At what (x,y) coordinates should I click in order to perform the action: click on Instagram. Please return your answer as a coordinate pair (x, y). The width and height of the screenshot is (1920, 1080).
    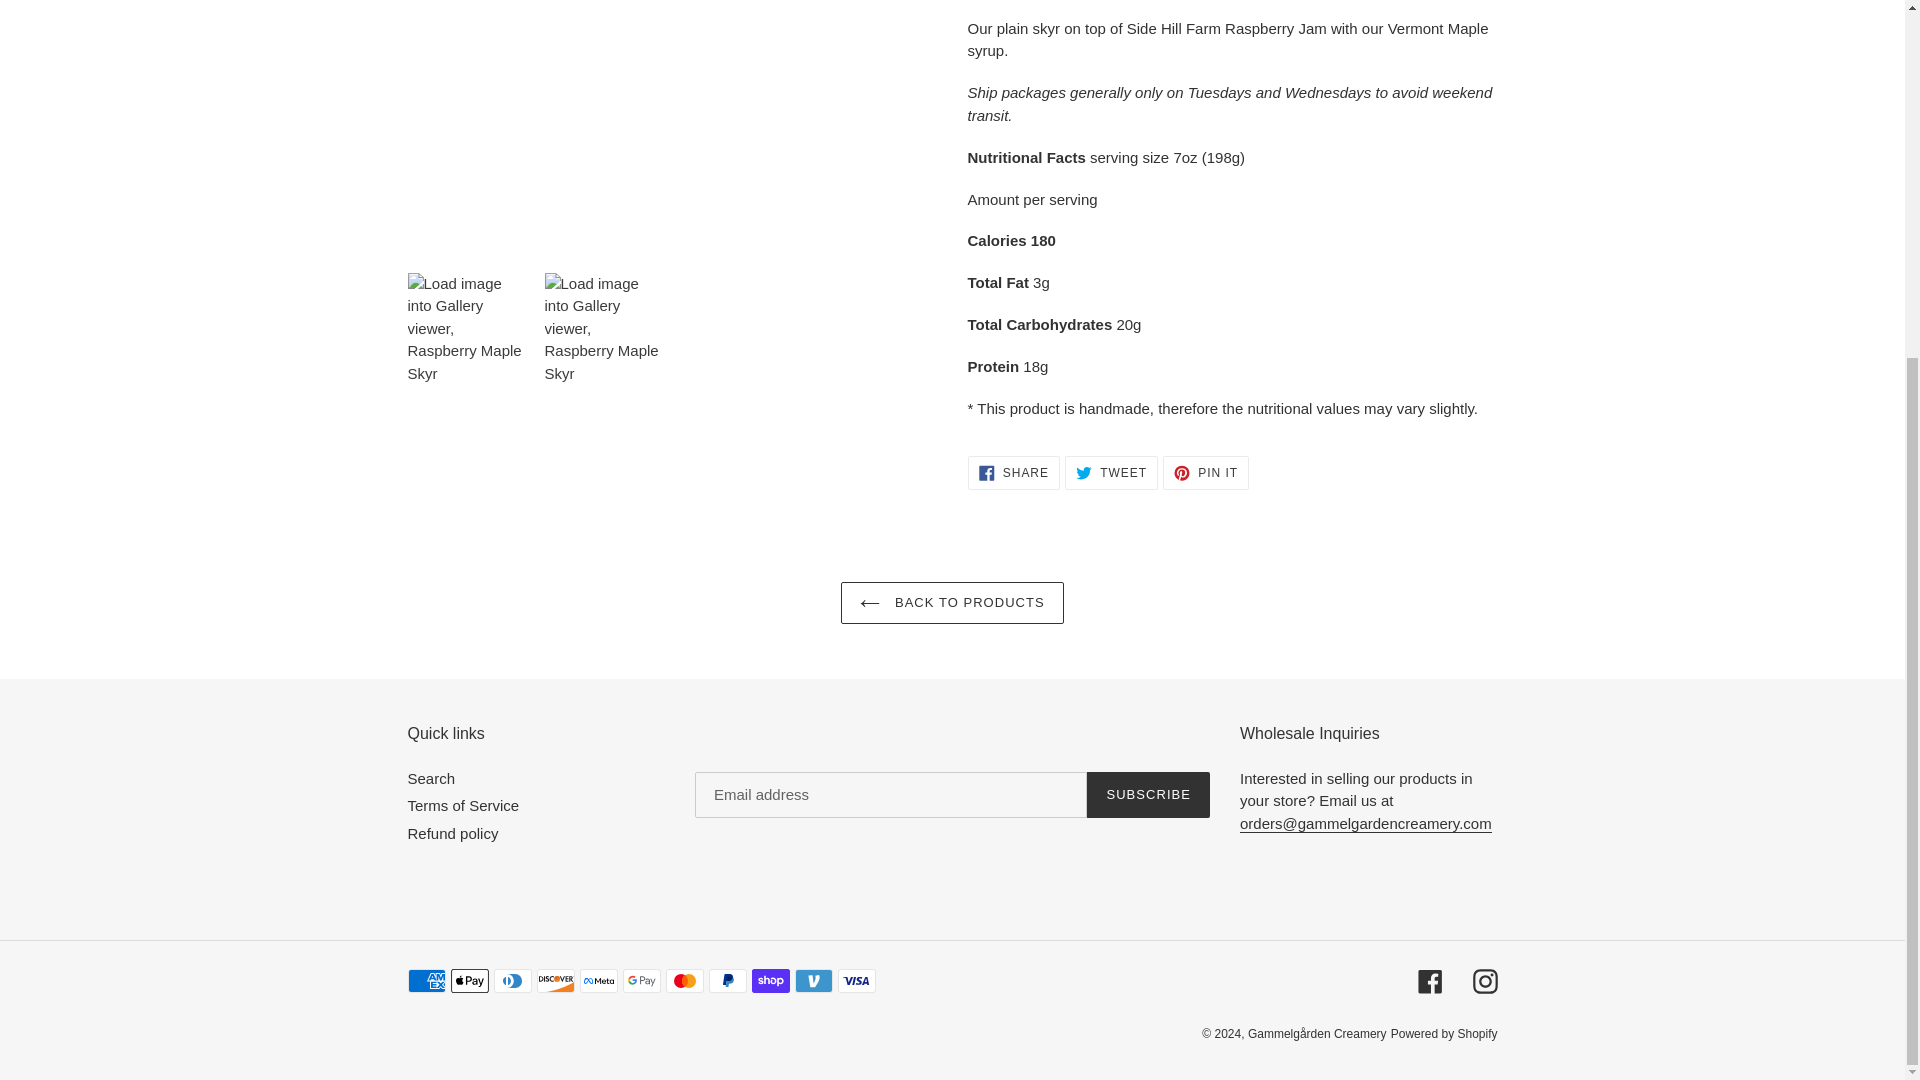
    Looking at the image, I should click on (1430, 980).